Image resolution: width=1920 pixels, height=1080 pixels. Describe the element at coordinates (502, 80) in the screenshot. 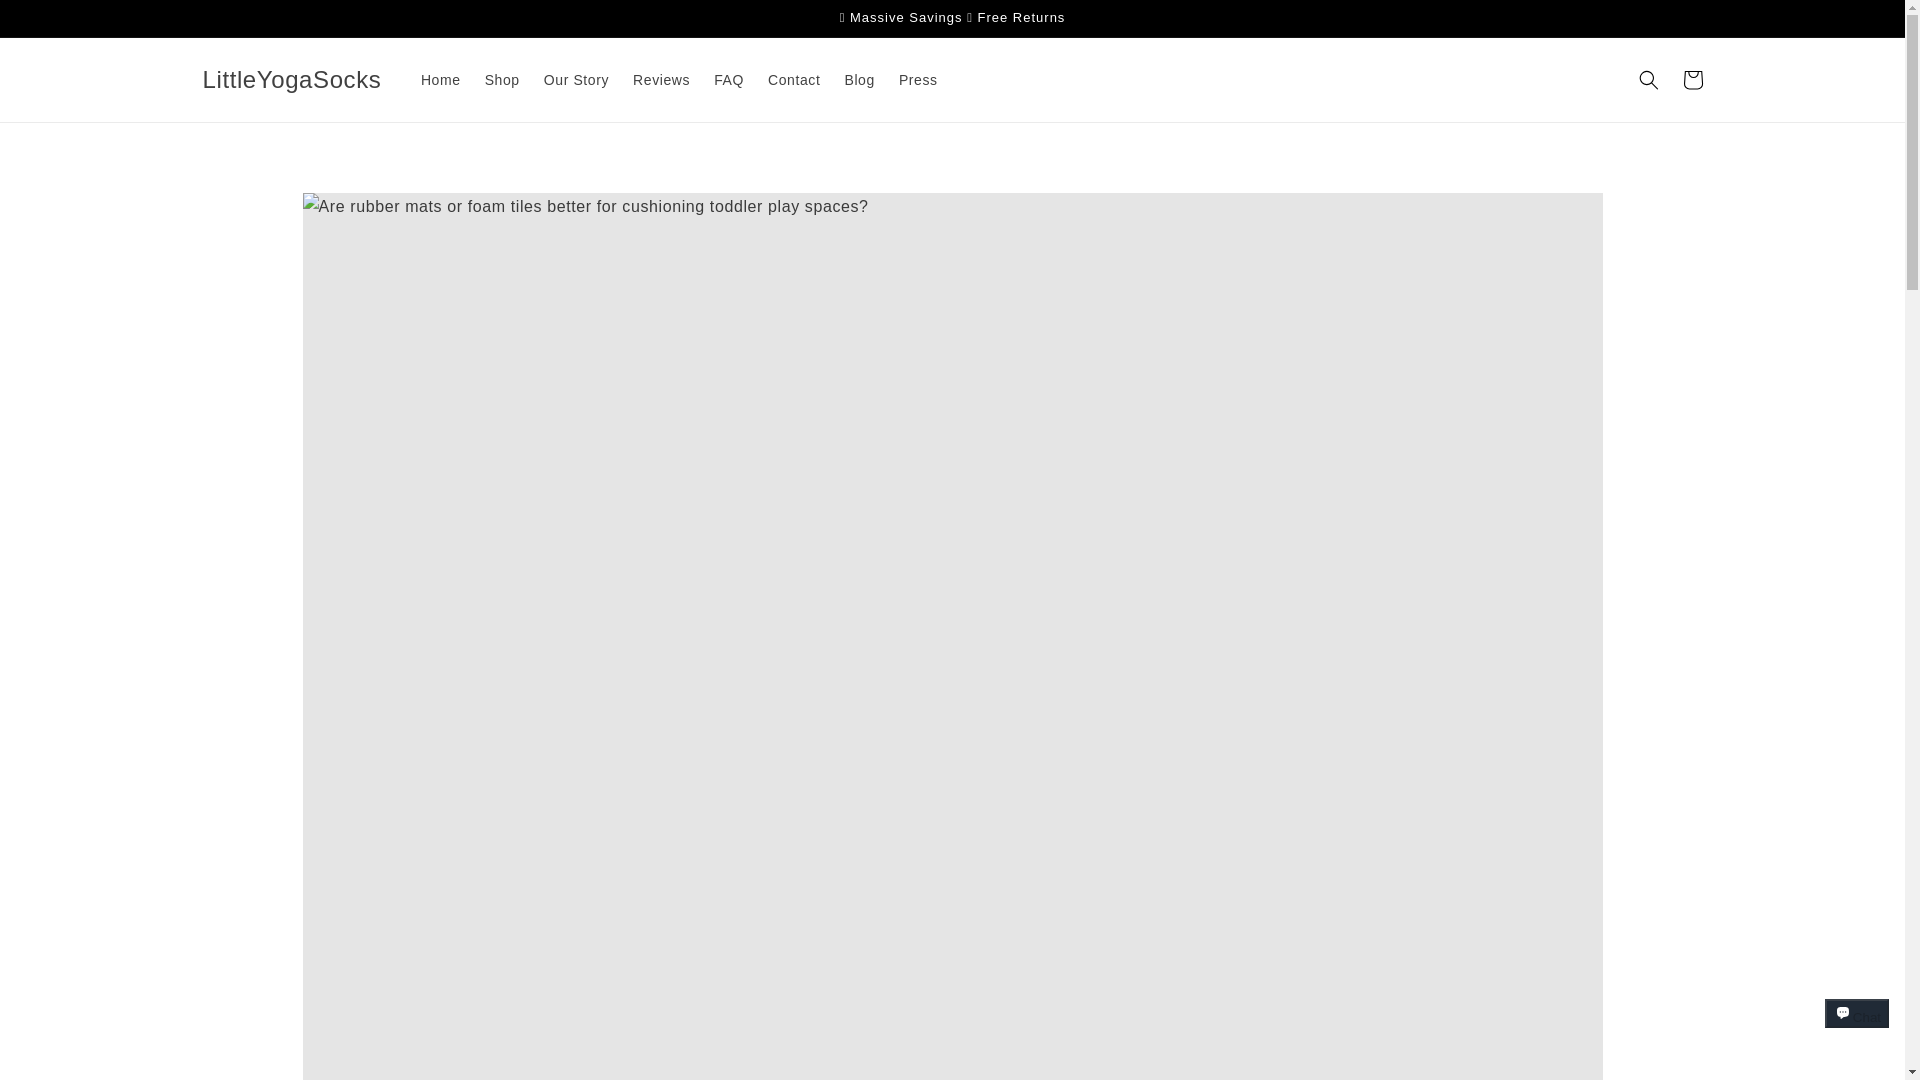

I see `Shop` at that location.